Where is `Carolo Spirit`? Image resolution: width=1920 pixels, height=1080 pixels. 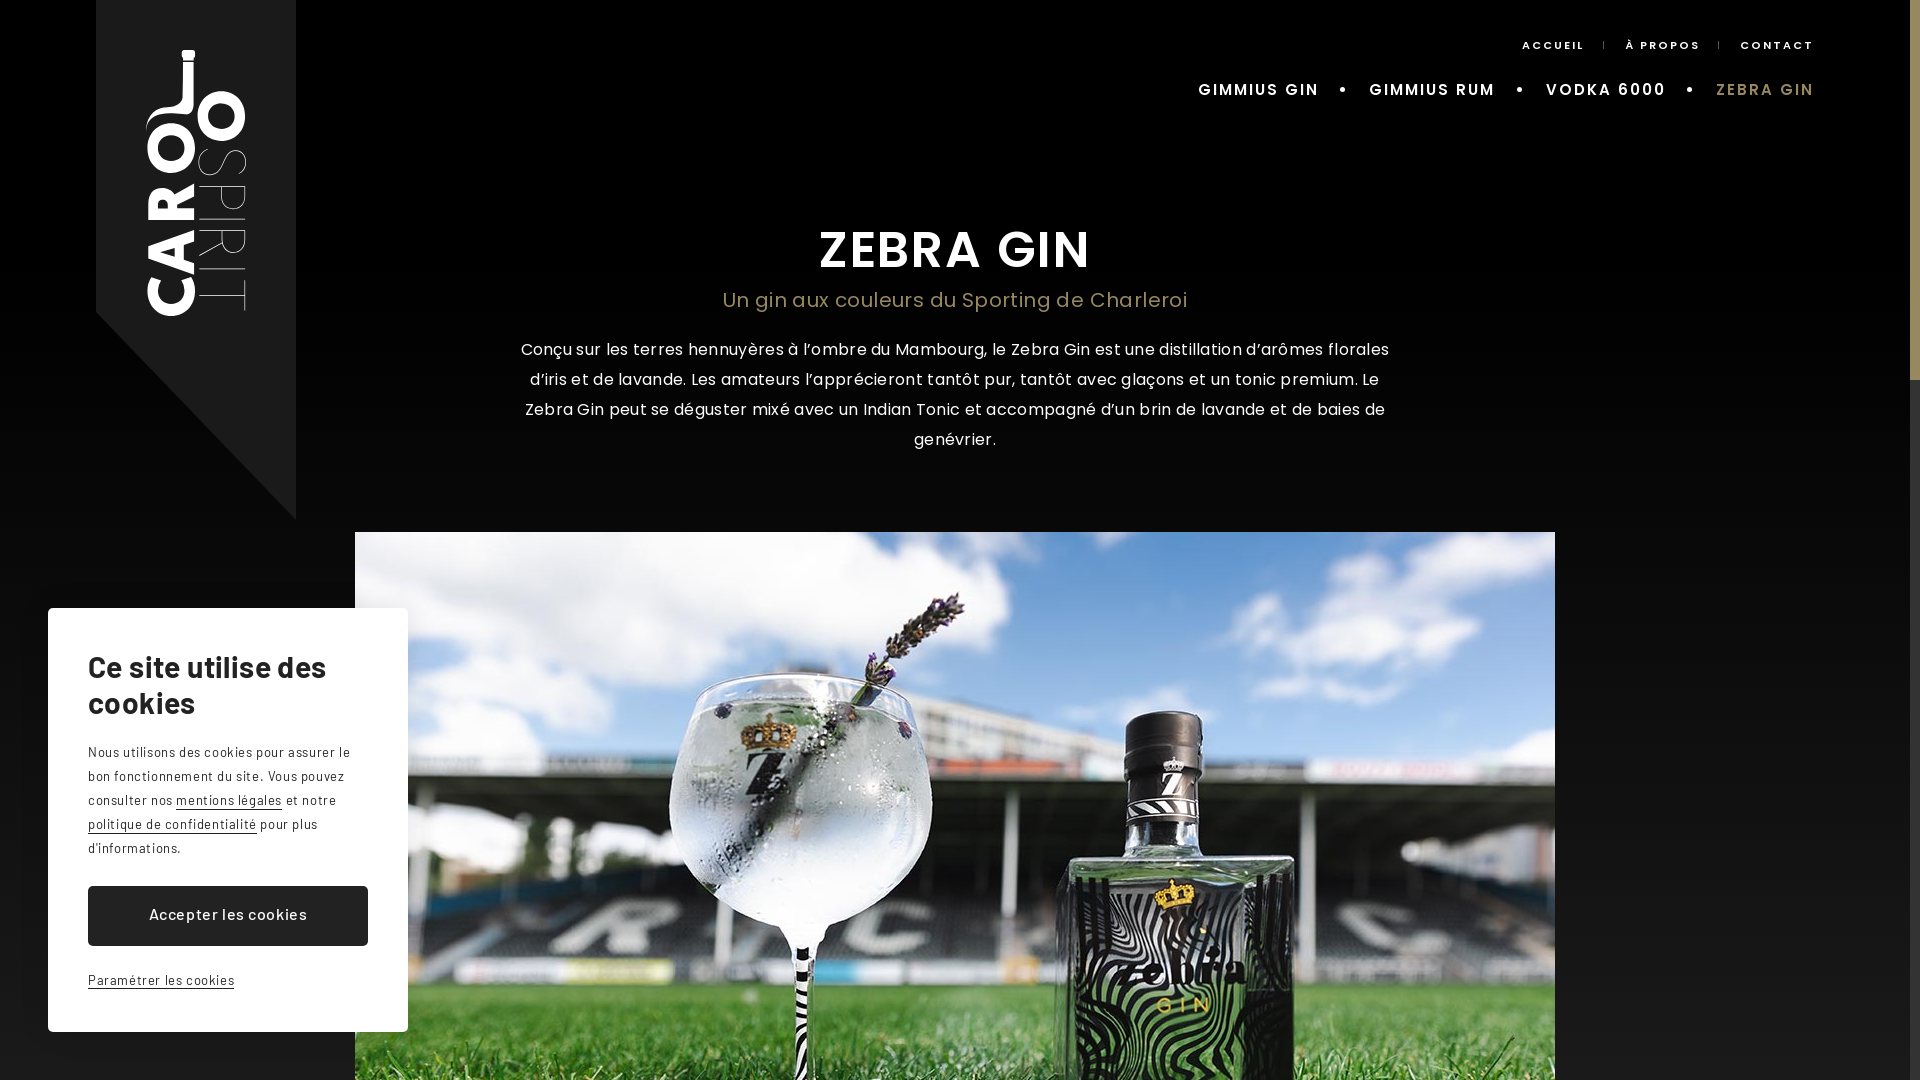
Carolo Spirit is located at coordinates (196, 260).